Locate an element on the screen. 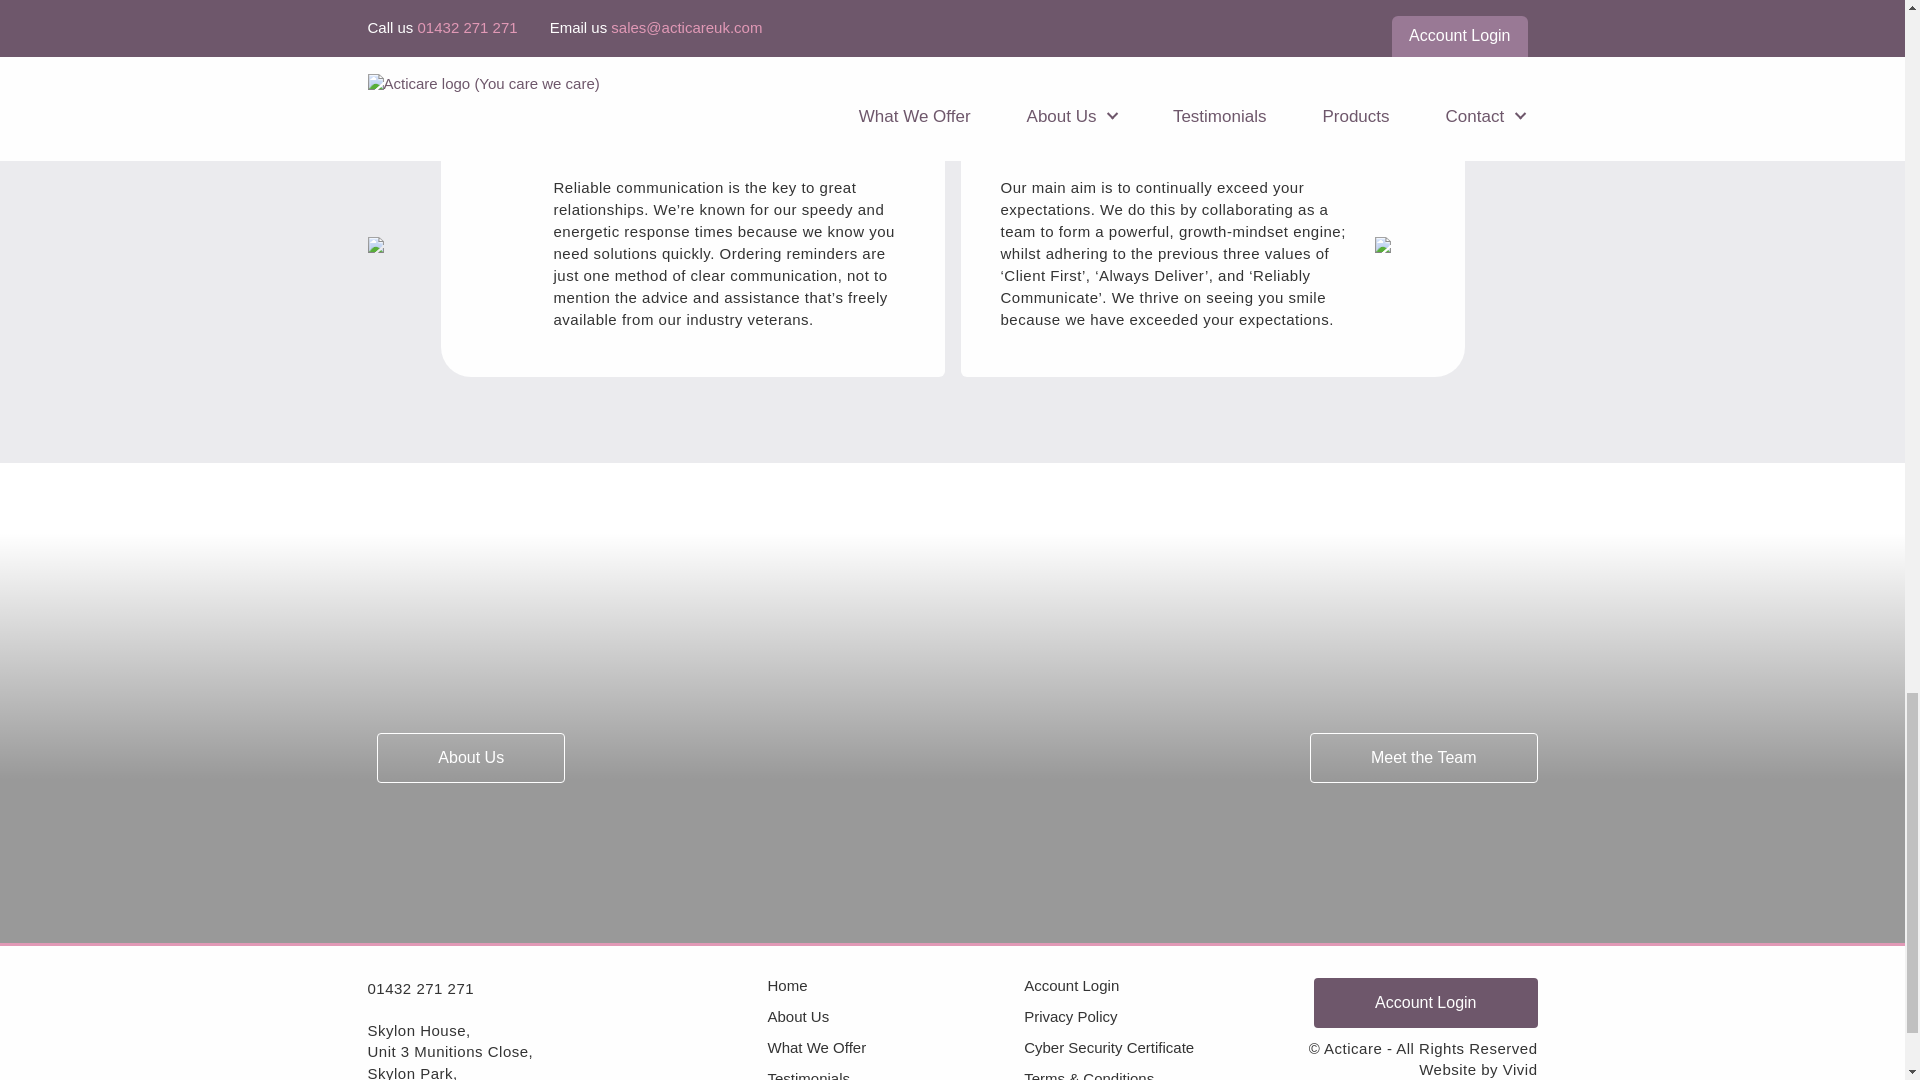 The width and height of the screenshot is (1920, 1080). Testimonials is located at coordinates (896, 1076).